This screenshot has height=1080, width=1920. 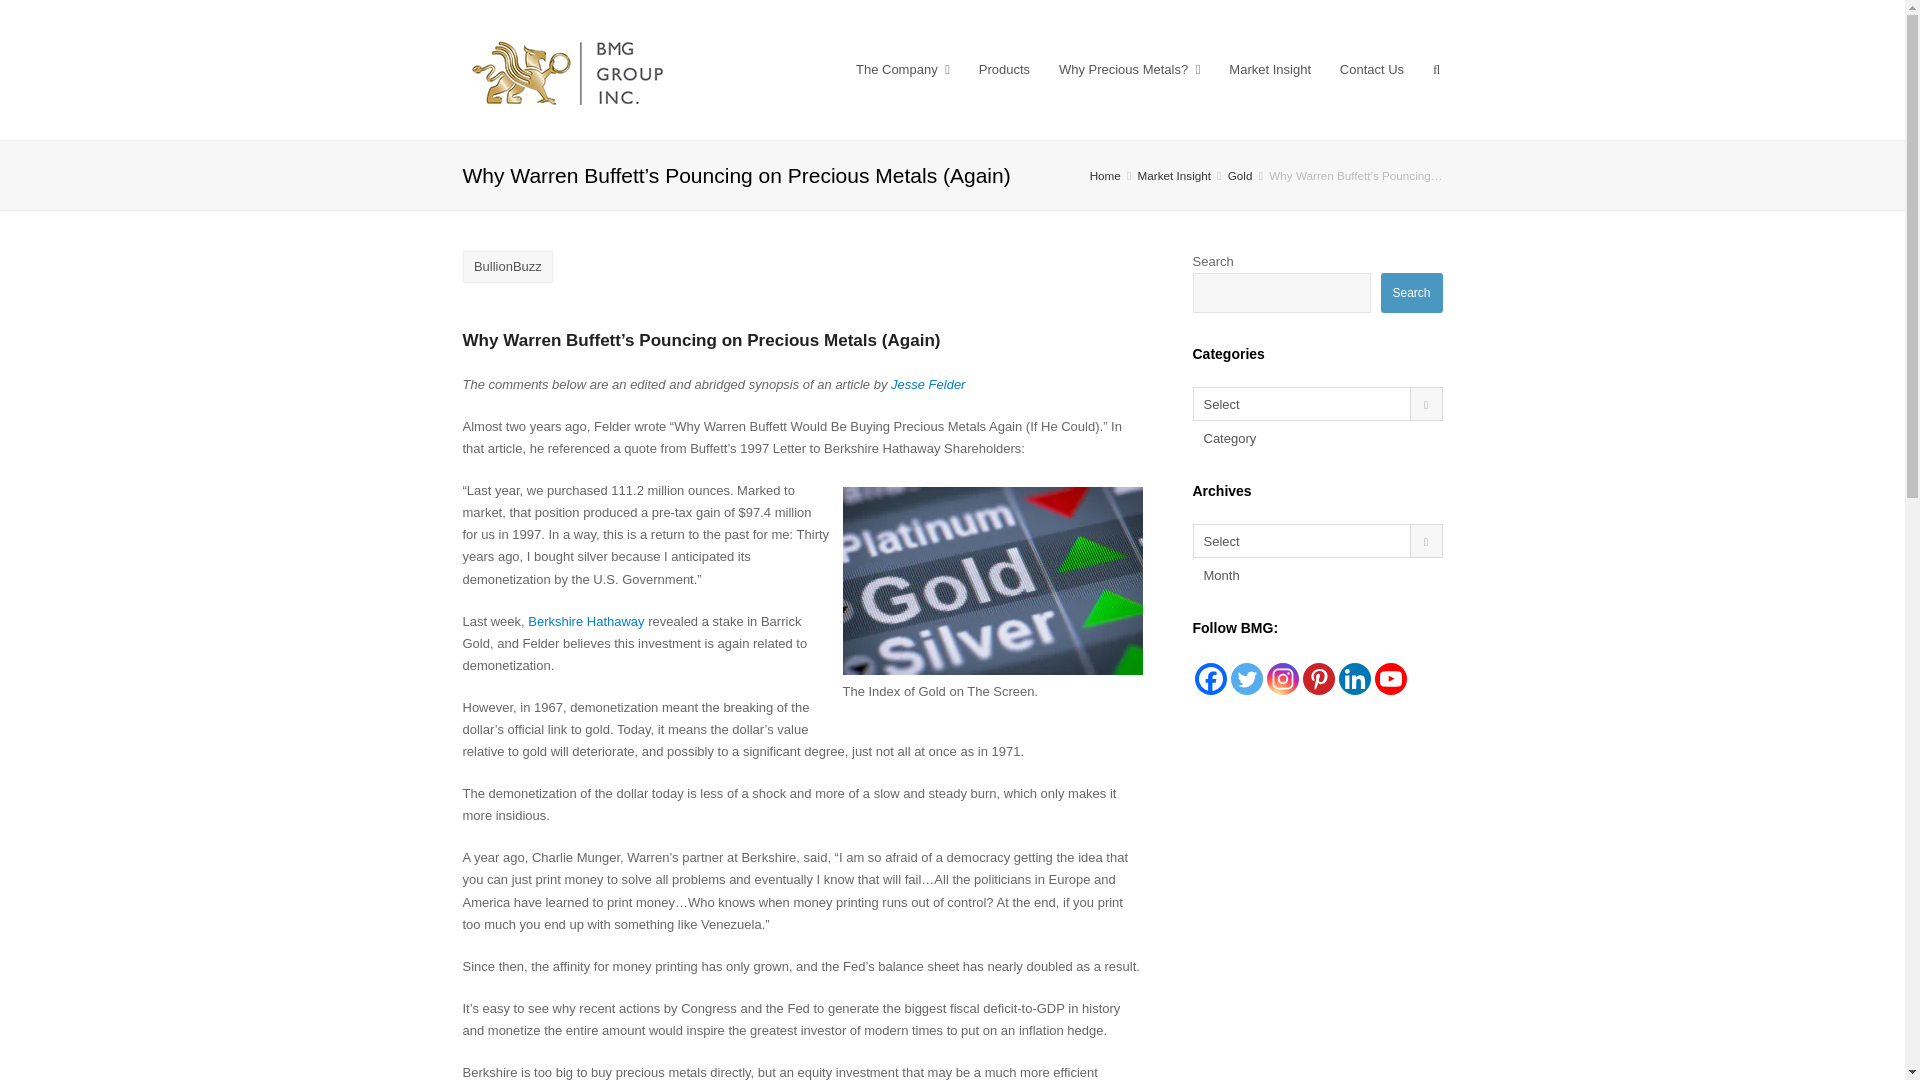 What do you see at coordinates (1210, 679) in the screenshot?
I see `Facebook` at bounding box center [1210, 679].